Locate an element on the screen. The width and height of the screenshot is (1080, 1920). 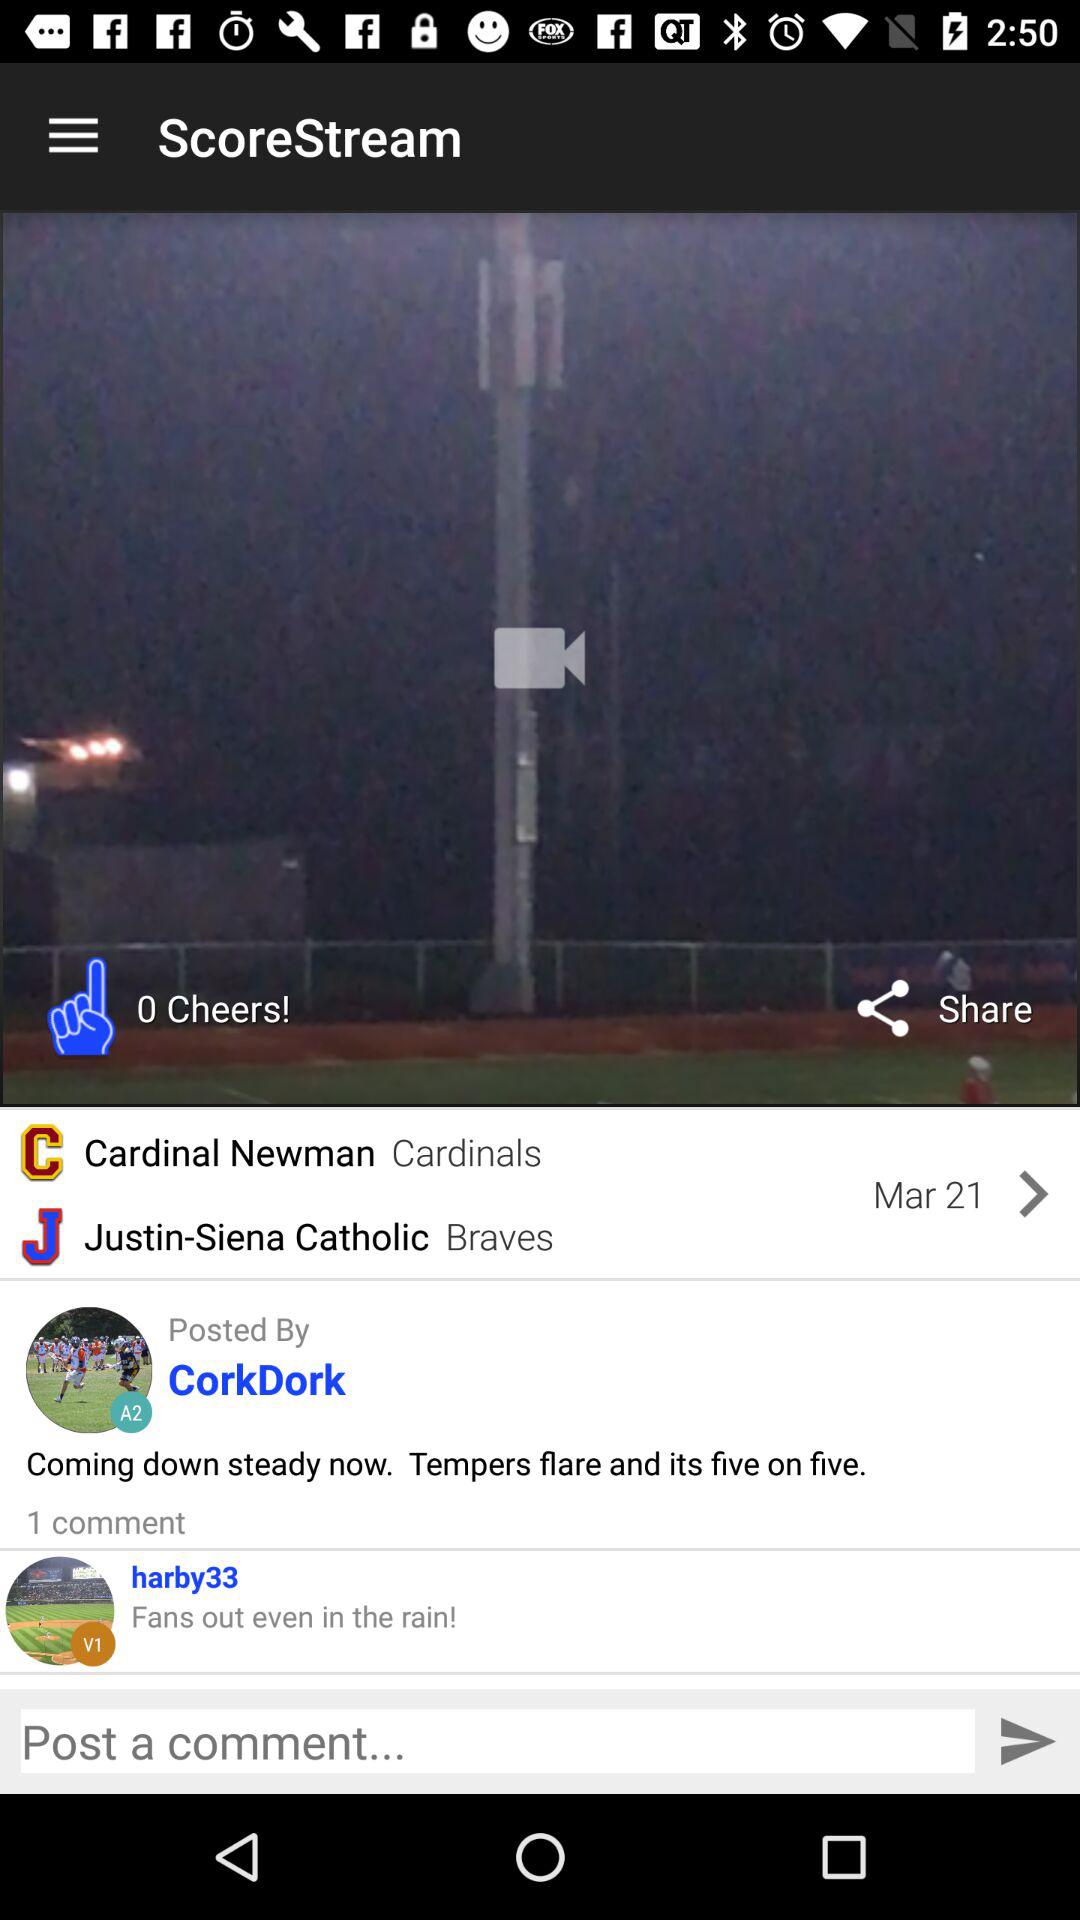
post a comment is located at coordinates (498, 1741).